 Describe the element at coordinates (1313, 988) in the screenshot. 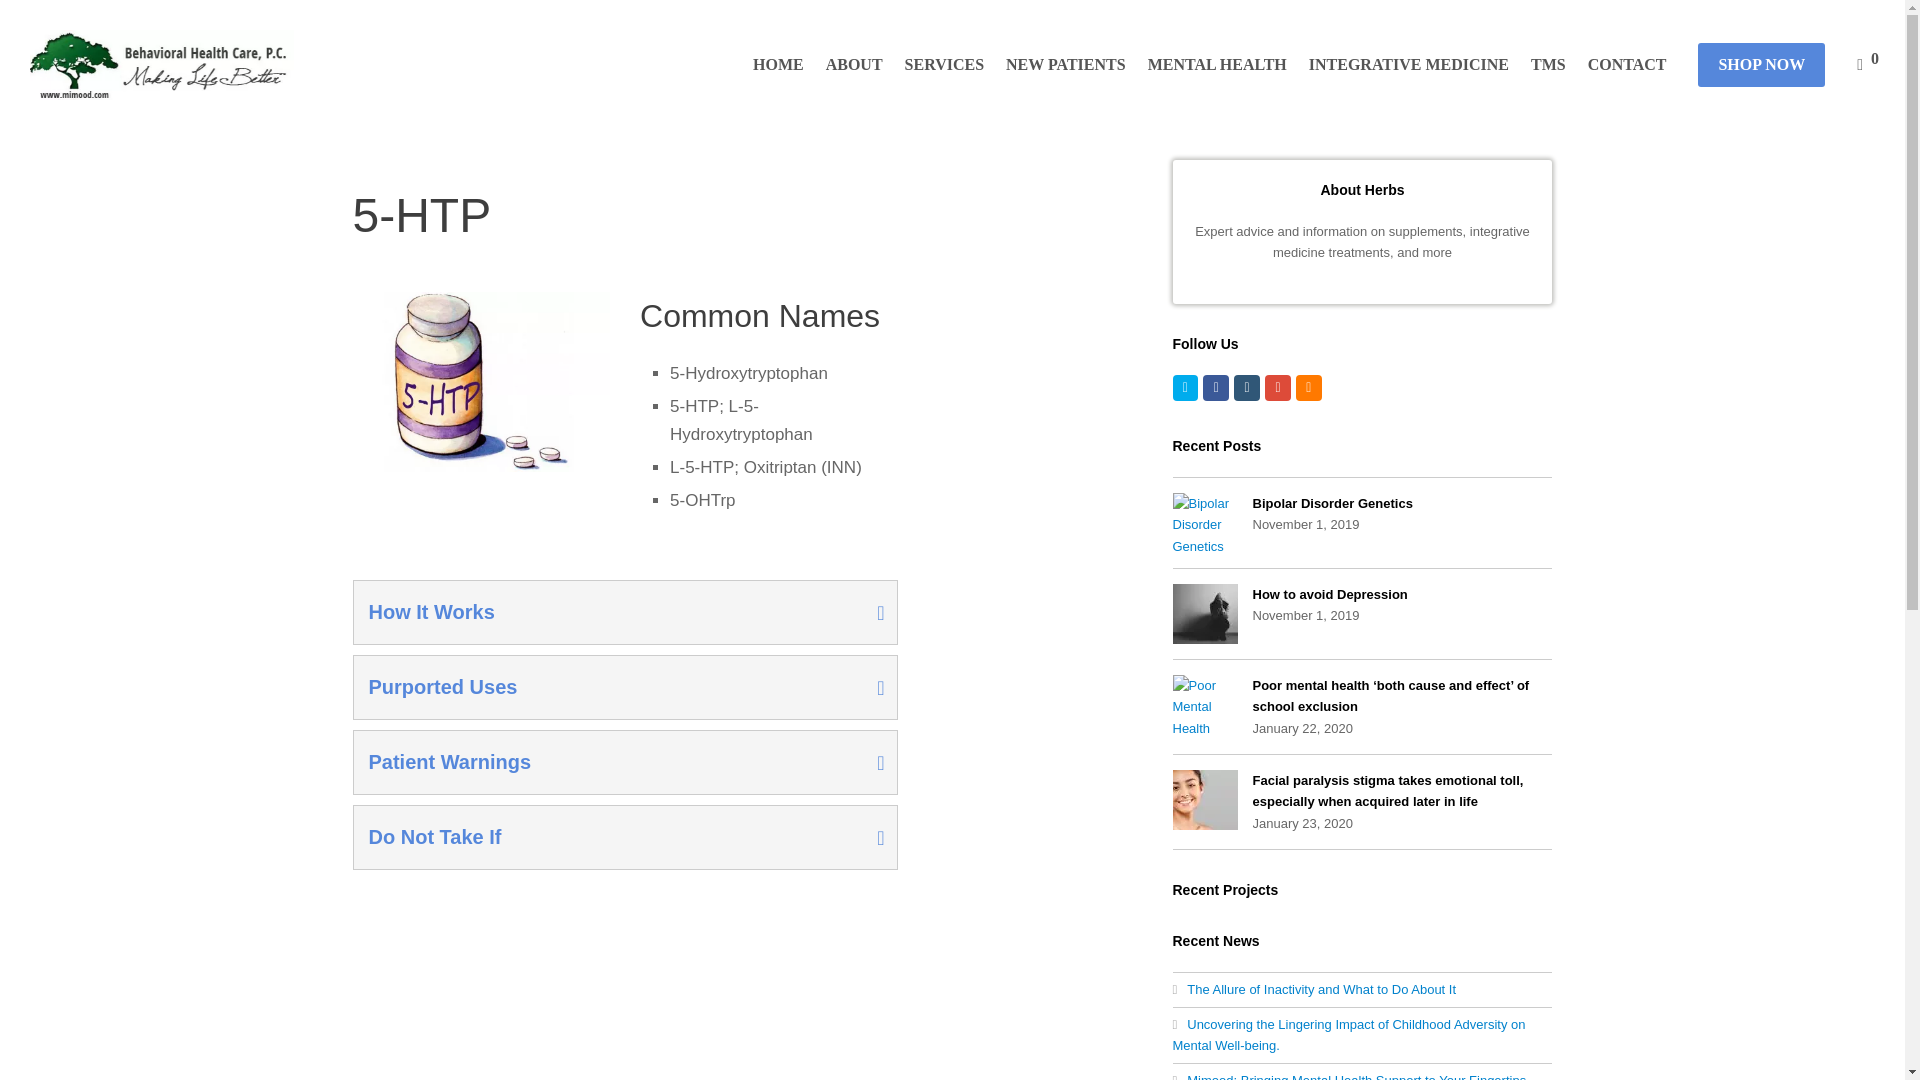

I see `The Allure of Inactivity and What to Do About It` at that location.